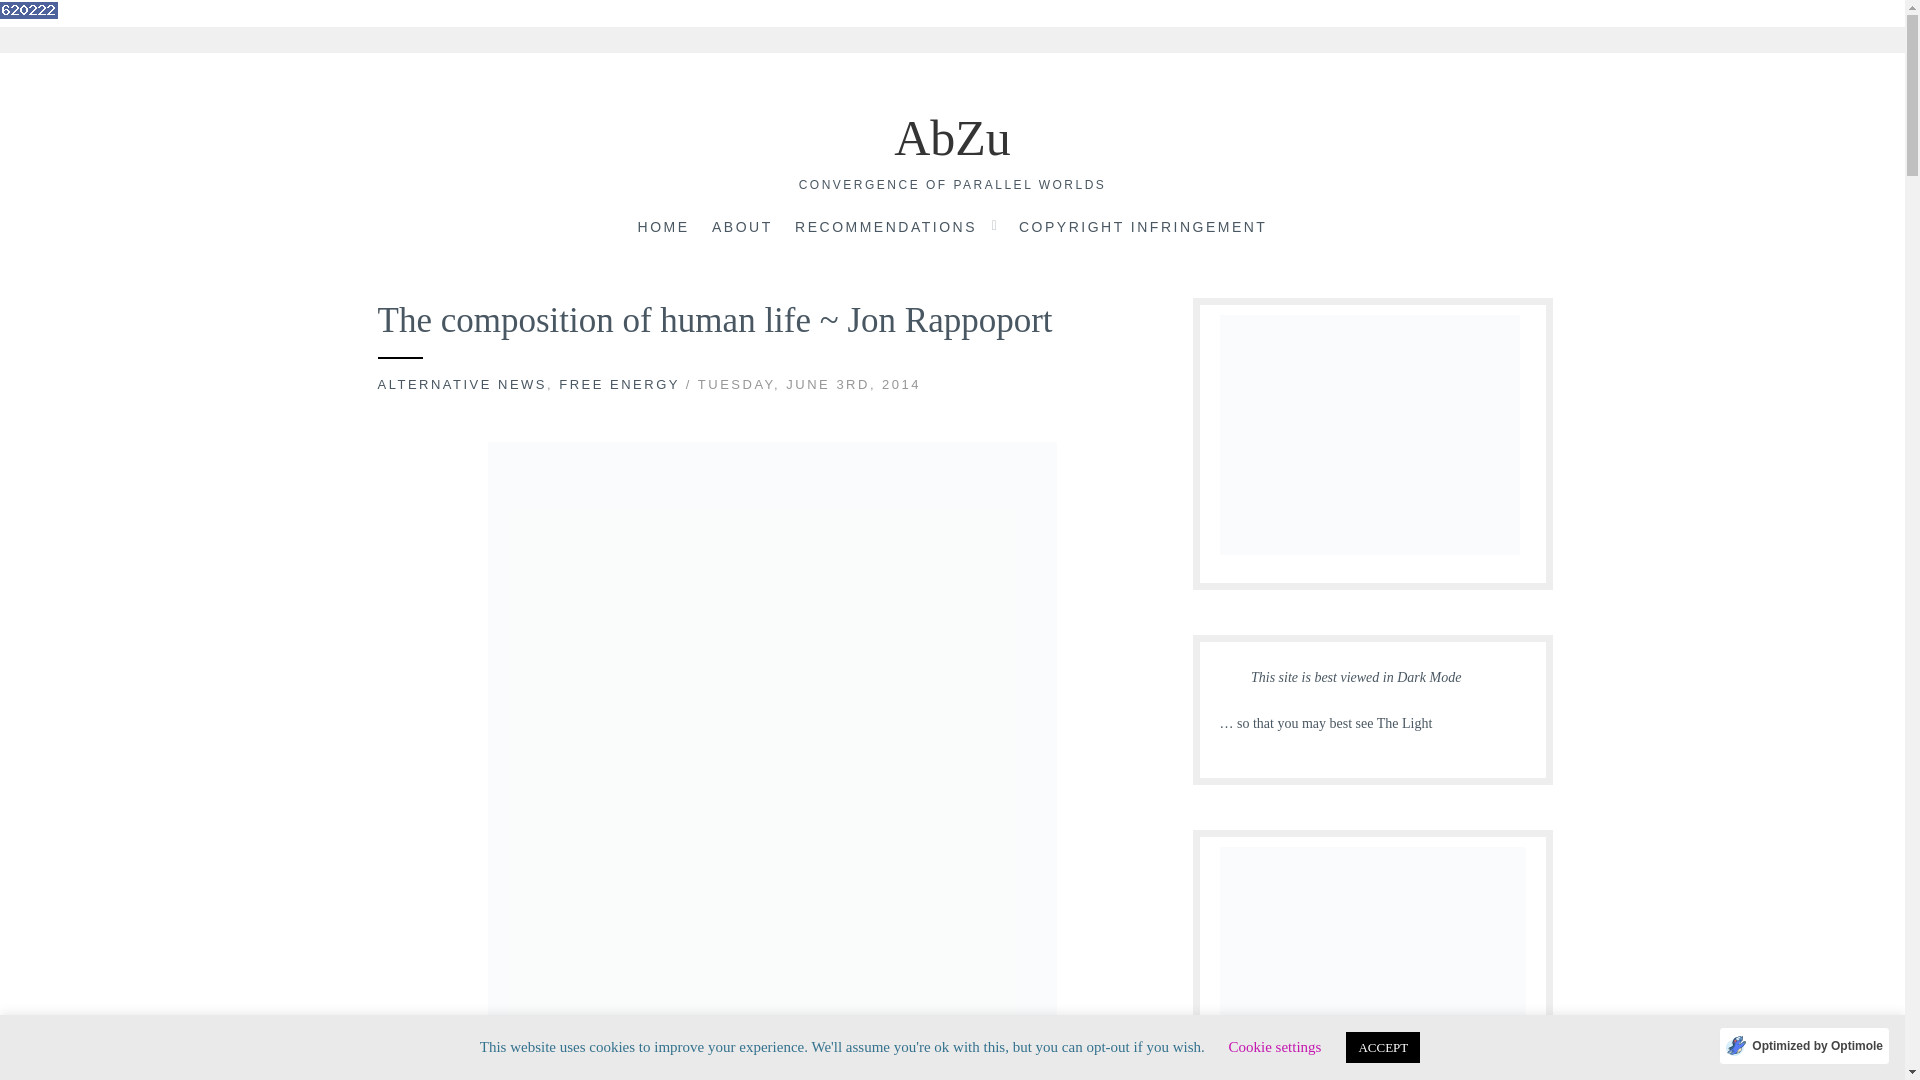 The width and height of the screenshot is (1920, 1080). Describe the element at coordinates (952, 138) in the screenshot. I see `AbZu` at that location.